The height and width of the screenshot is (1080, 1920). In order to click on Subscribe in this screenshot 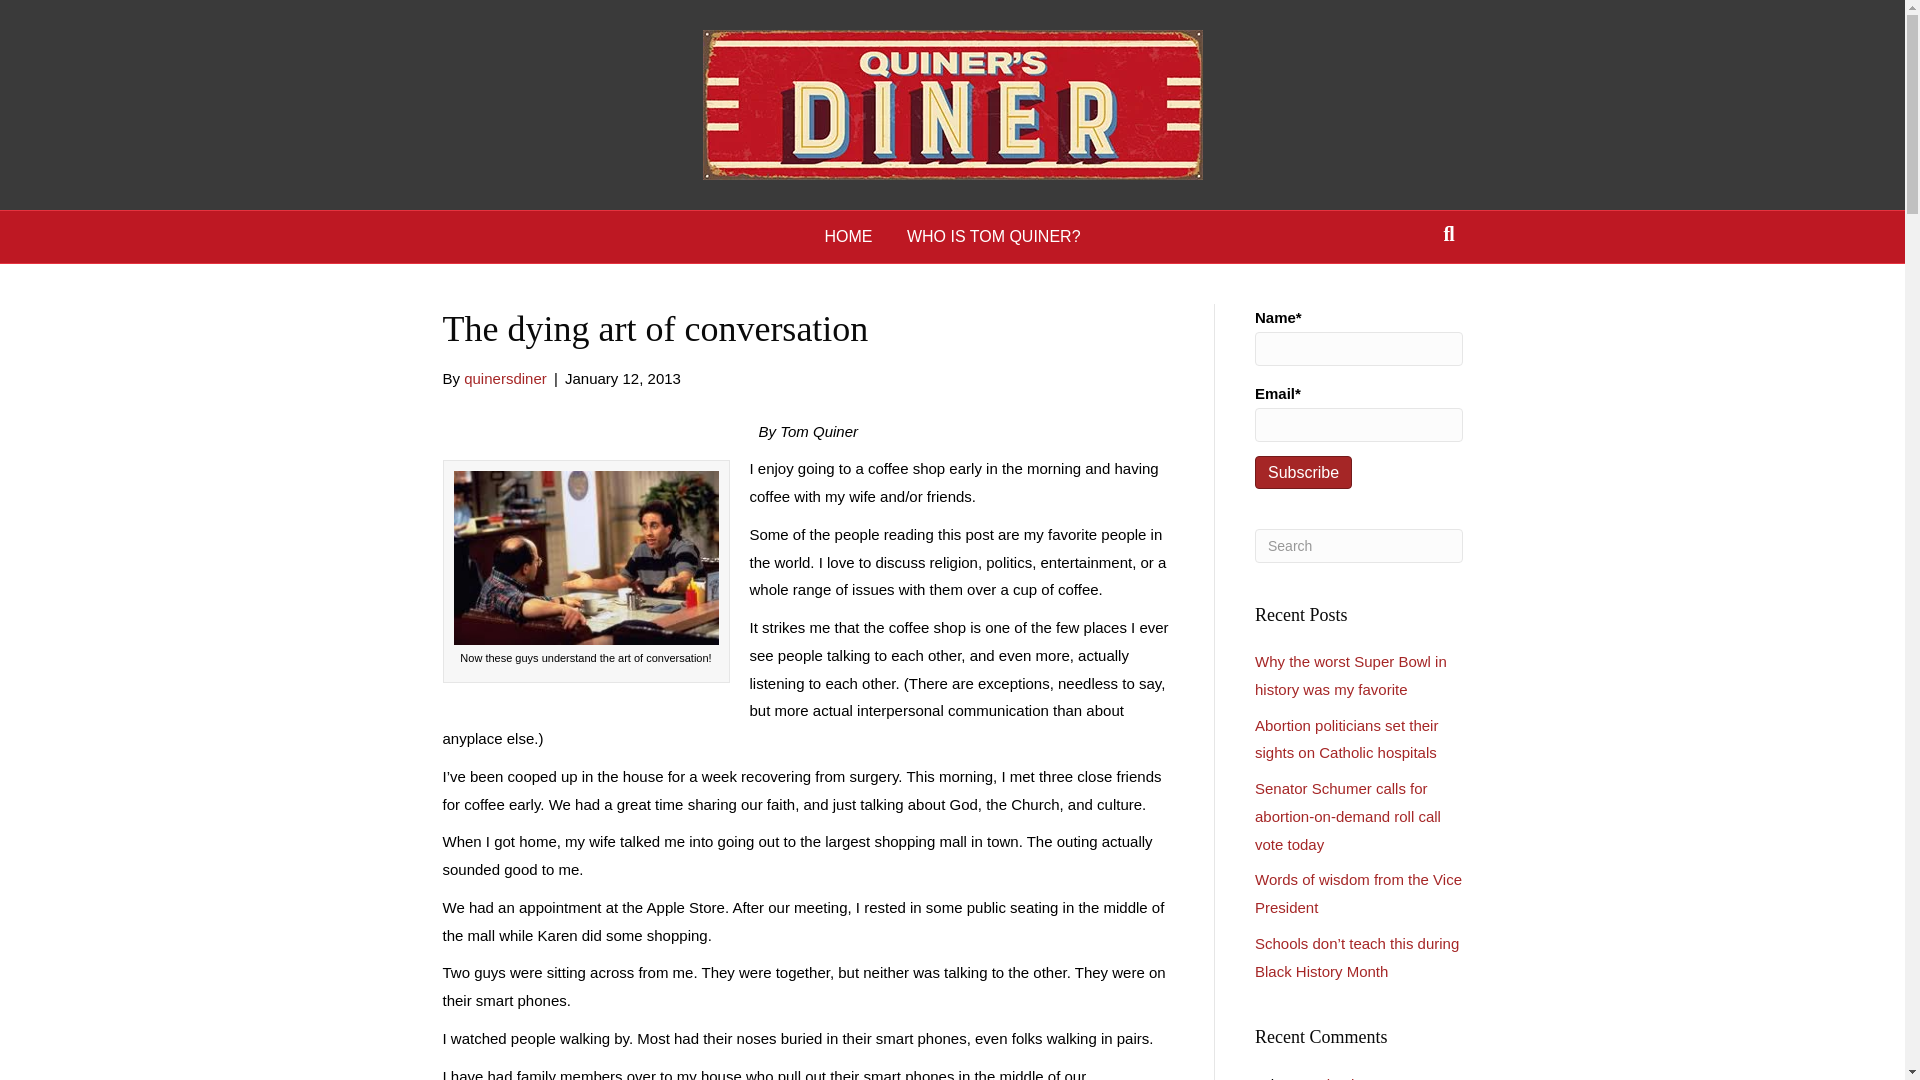, I will do `click(1303, 472)`.